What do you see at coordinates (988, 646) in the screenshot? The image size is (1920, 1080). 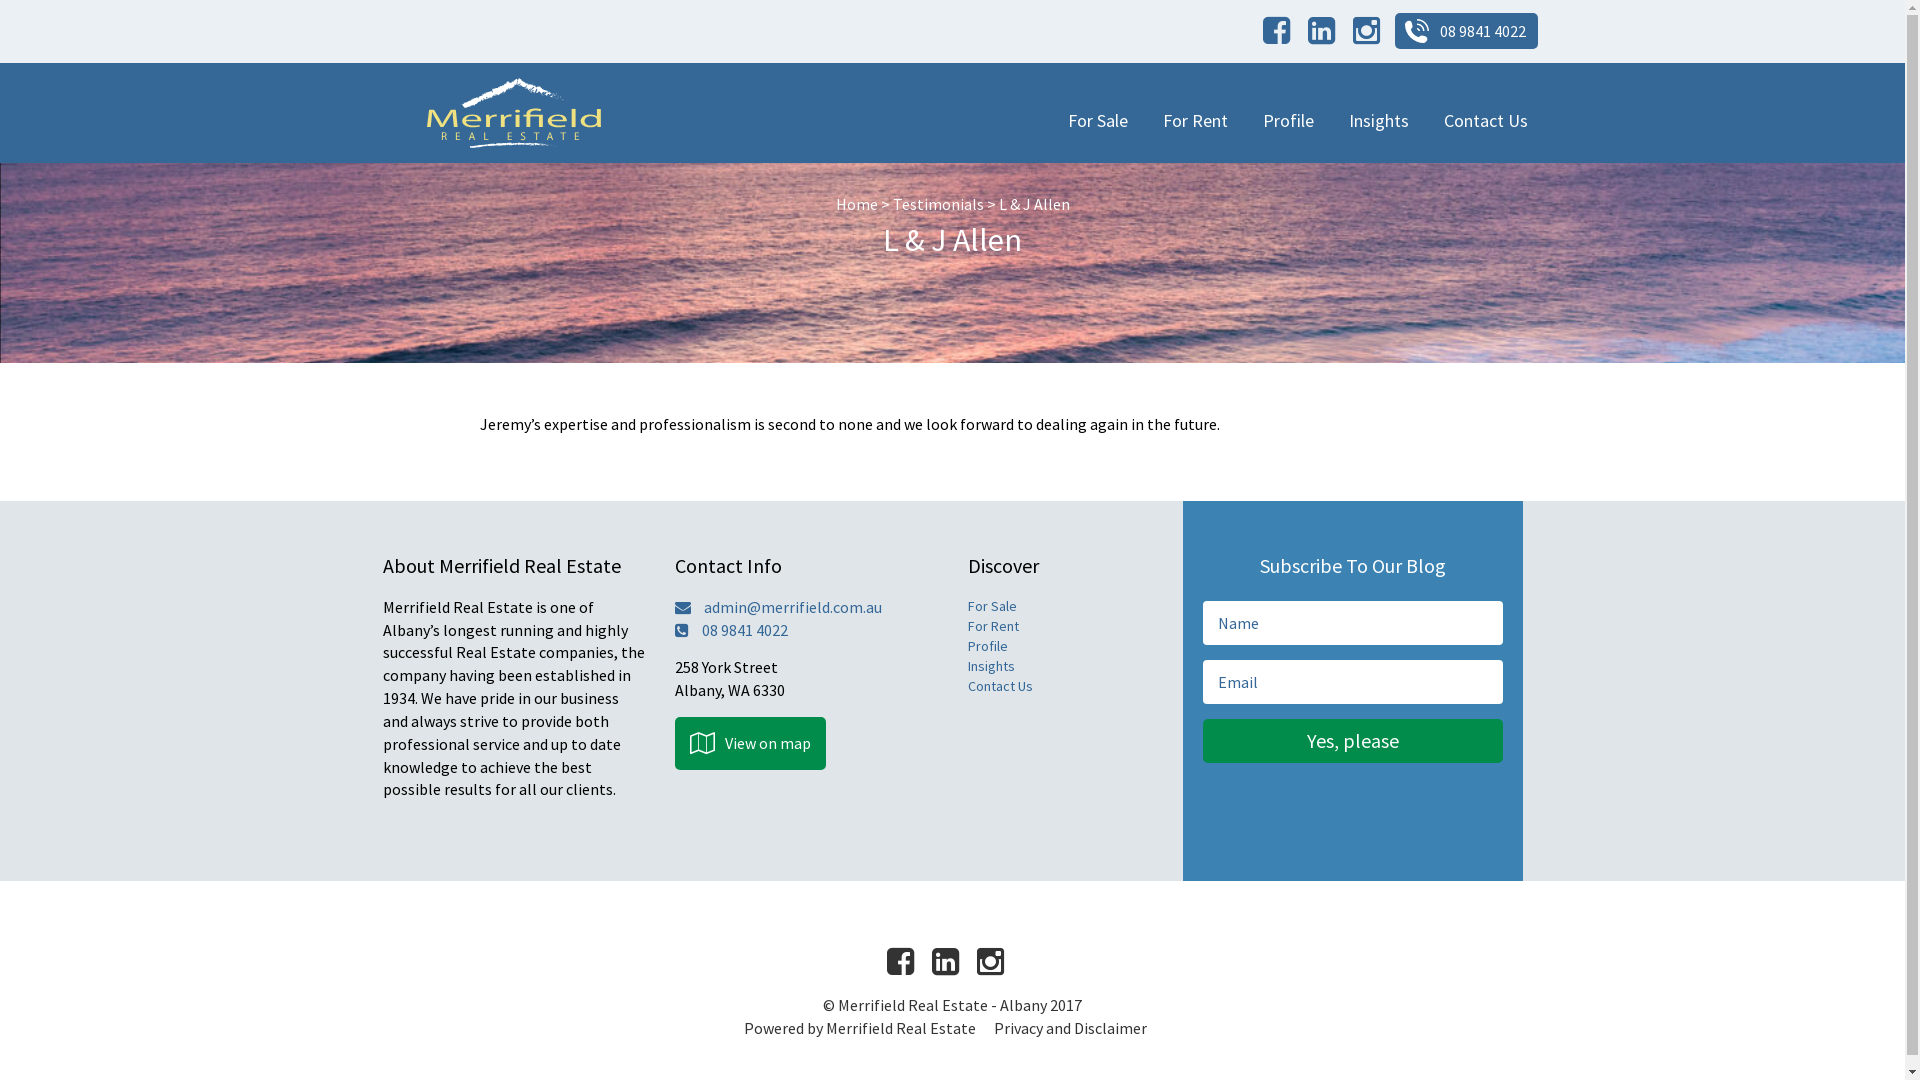 I see `Profile` at bounding box center [988, 646].